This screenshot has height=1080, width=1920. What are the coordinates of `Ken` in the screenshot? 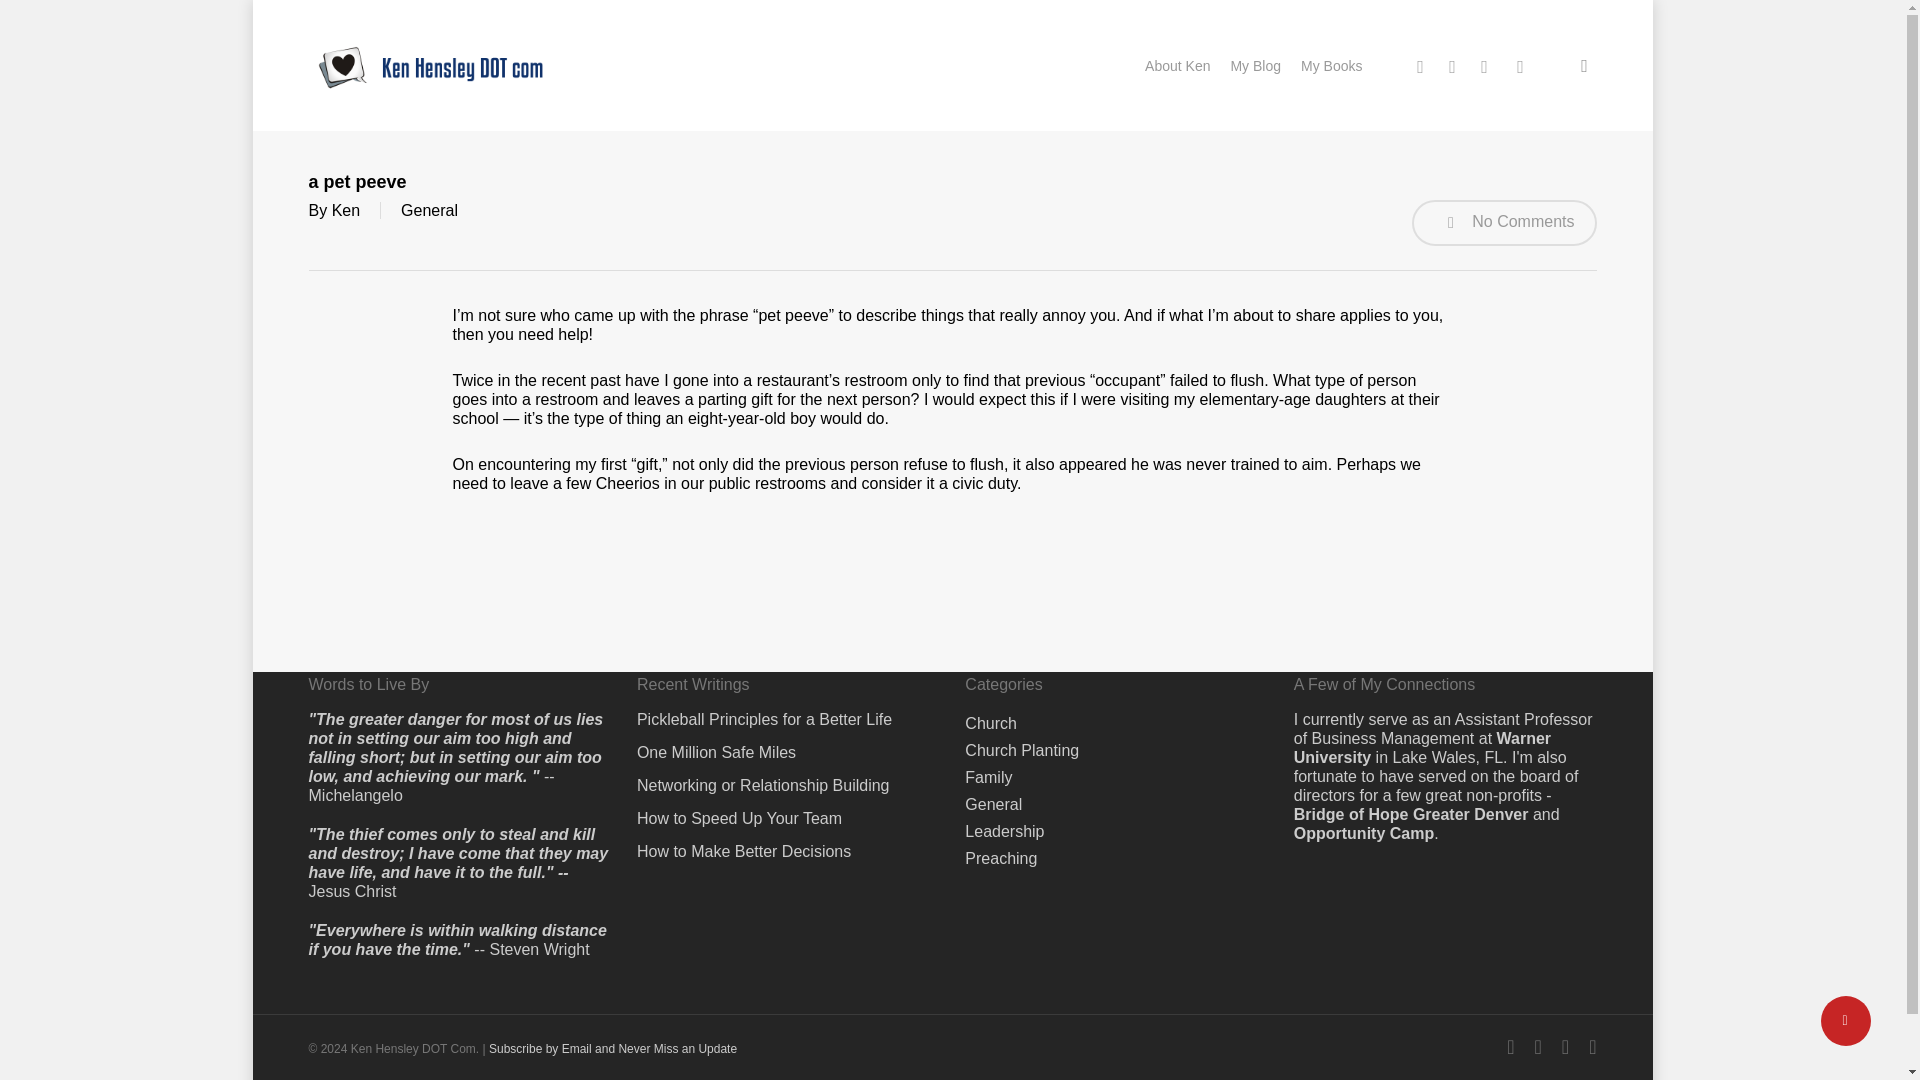 It's located at (346, 210).